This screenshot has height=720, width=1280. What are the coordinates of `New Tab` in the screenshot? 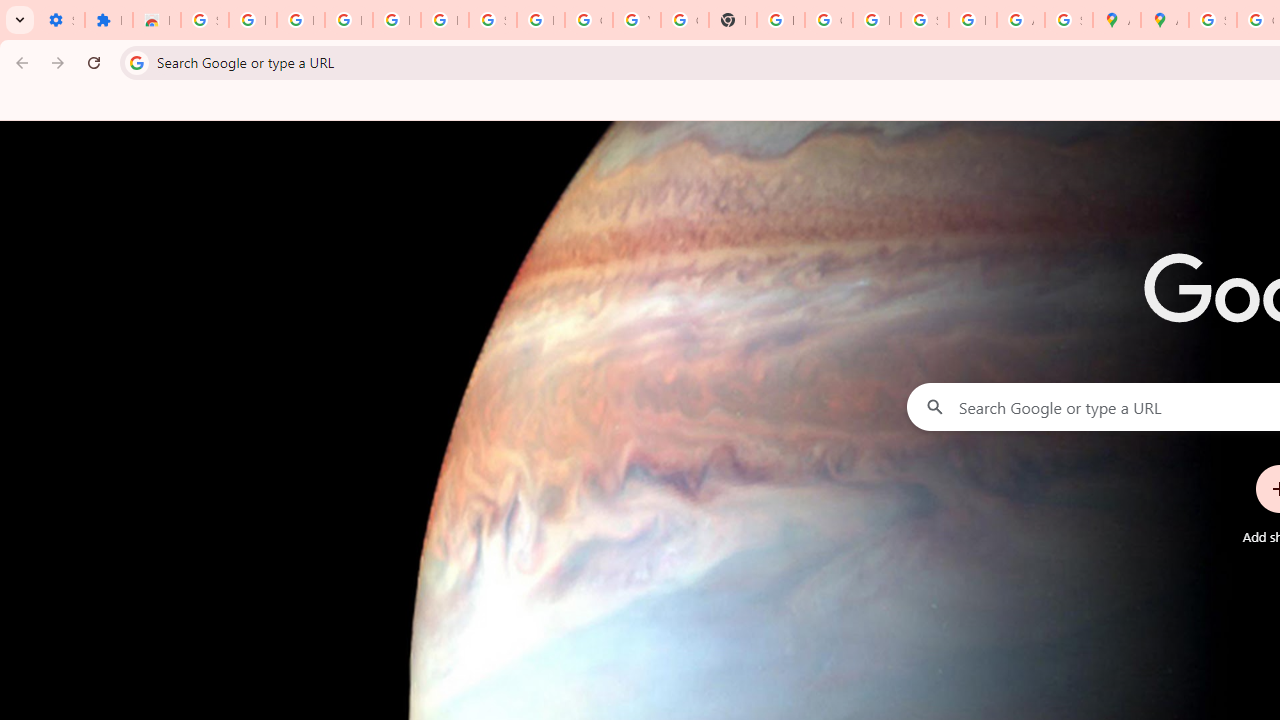 It's located at (732, 20).